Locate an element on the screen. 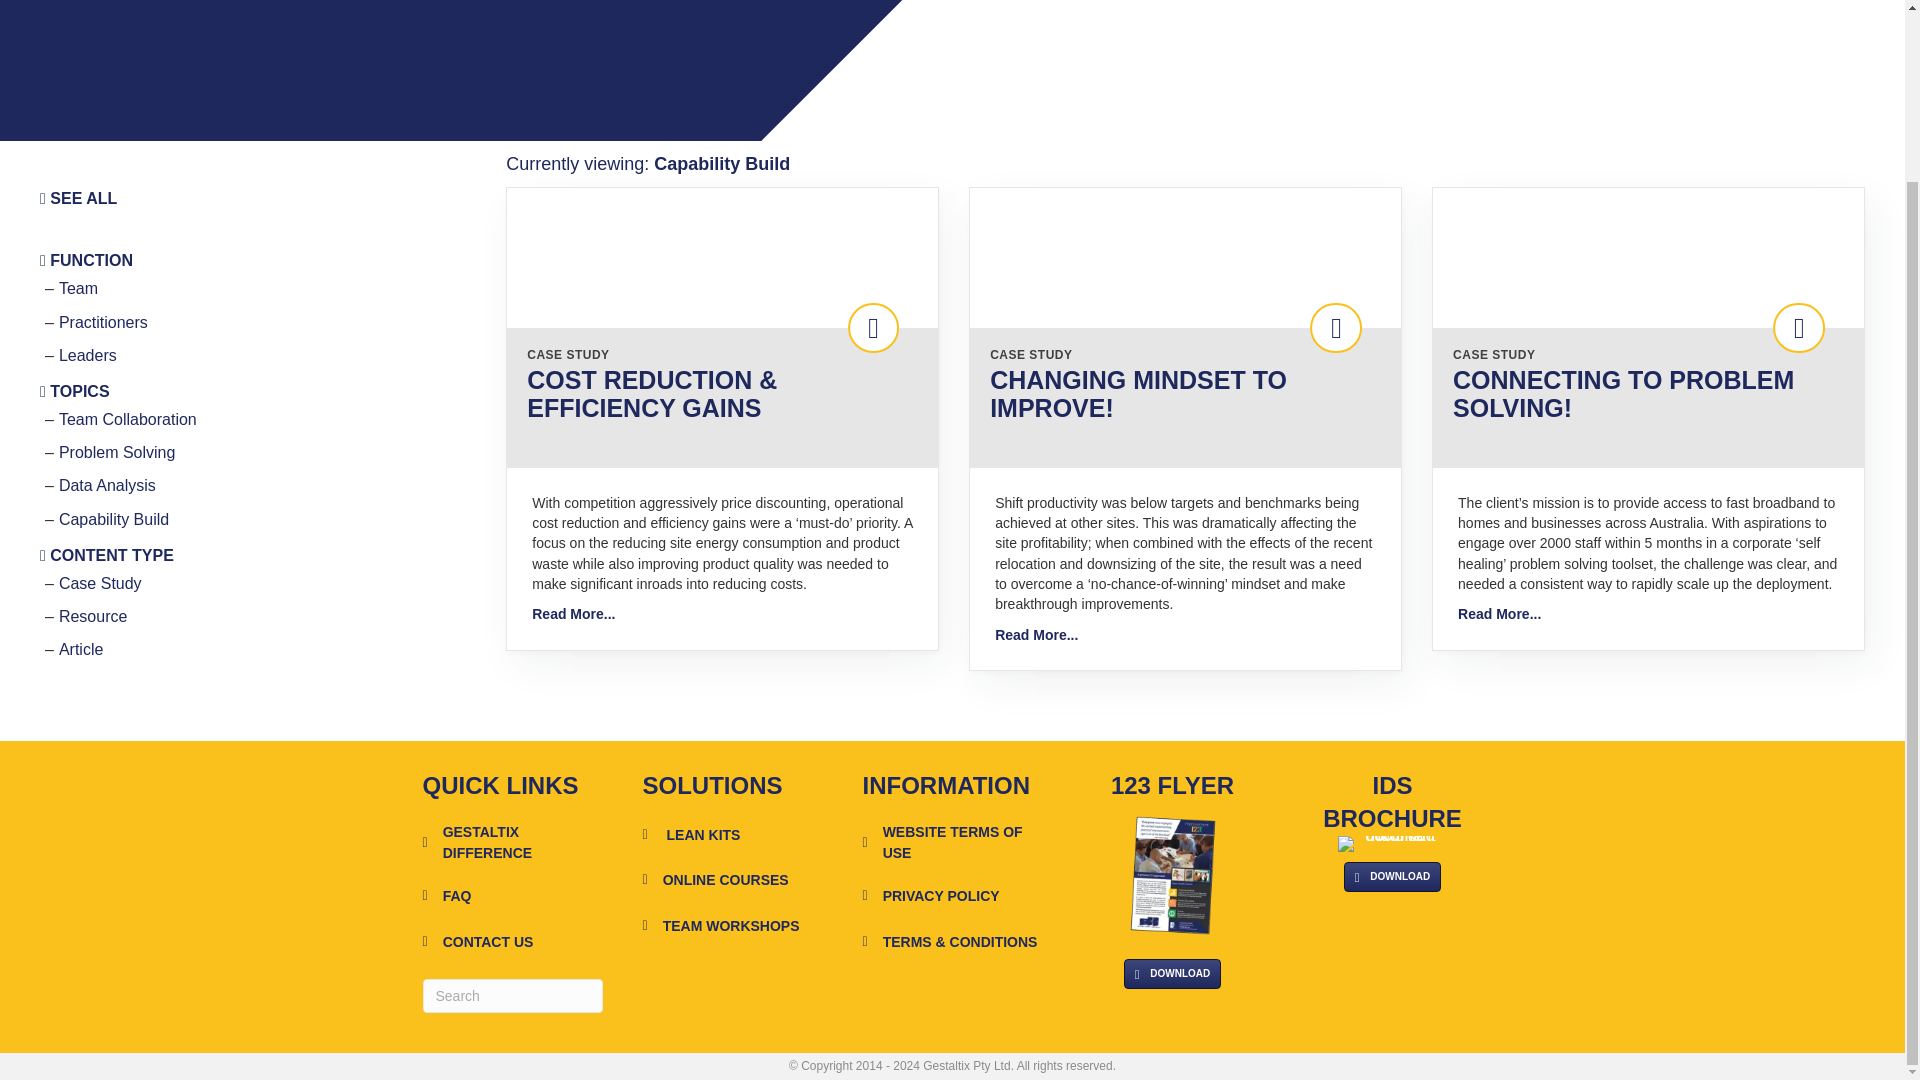  FUNCTION is located at coordinates (86, 260).